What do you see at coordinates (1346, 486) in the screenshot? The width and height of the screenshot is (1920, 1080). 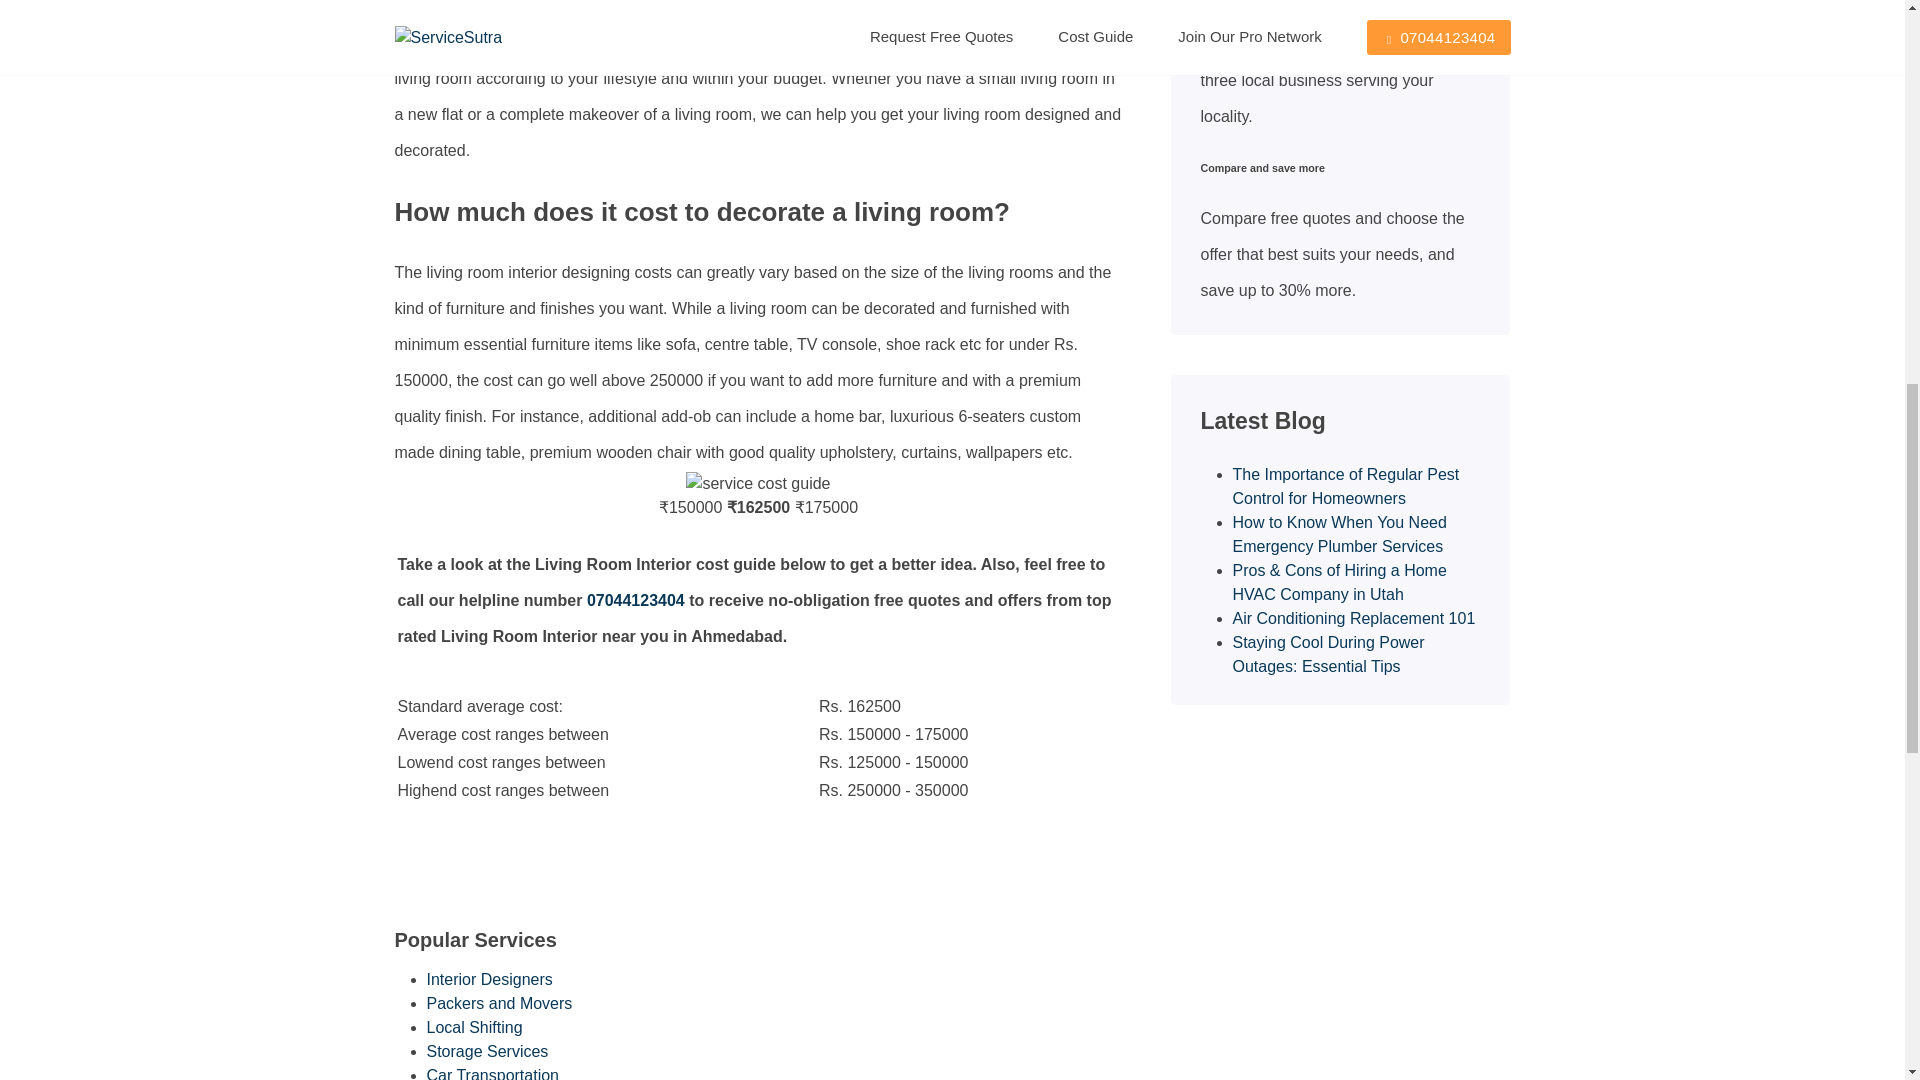 I see `The Importance of Regular Pest Control for Homeowners` at bounding box center [1346, 486].